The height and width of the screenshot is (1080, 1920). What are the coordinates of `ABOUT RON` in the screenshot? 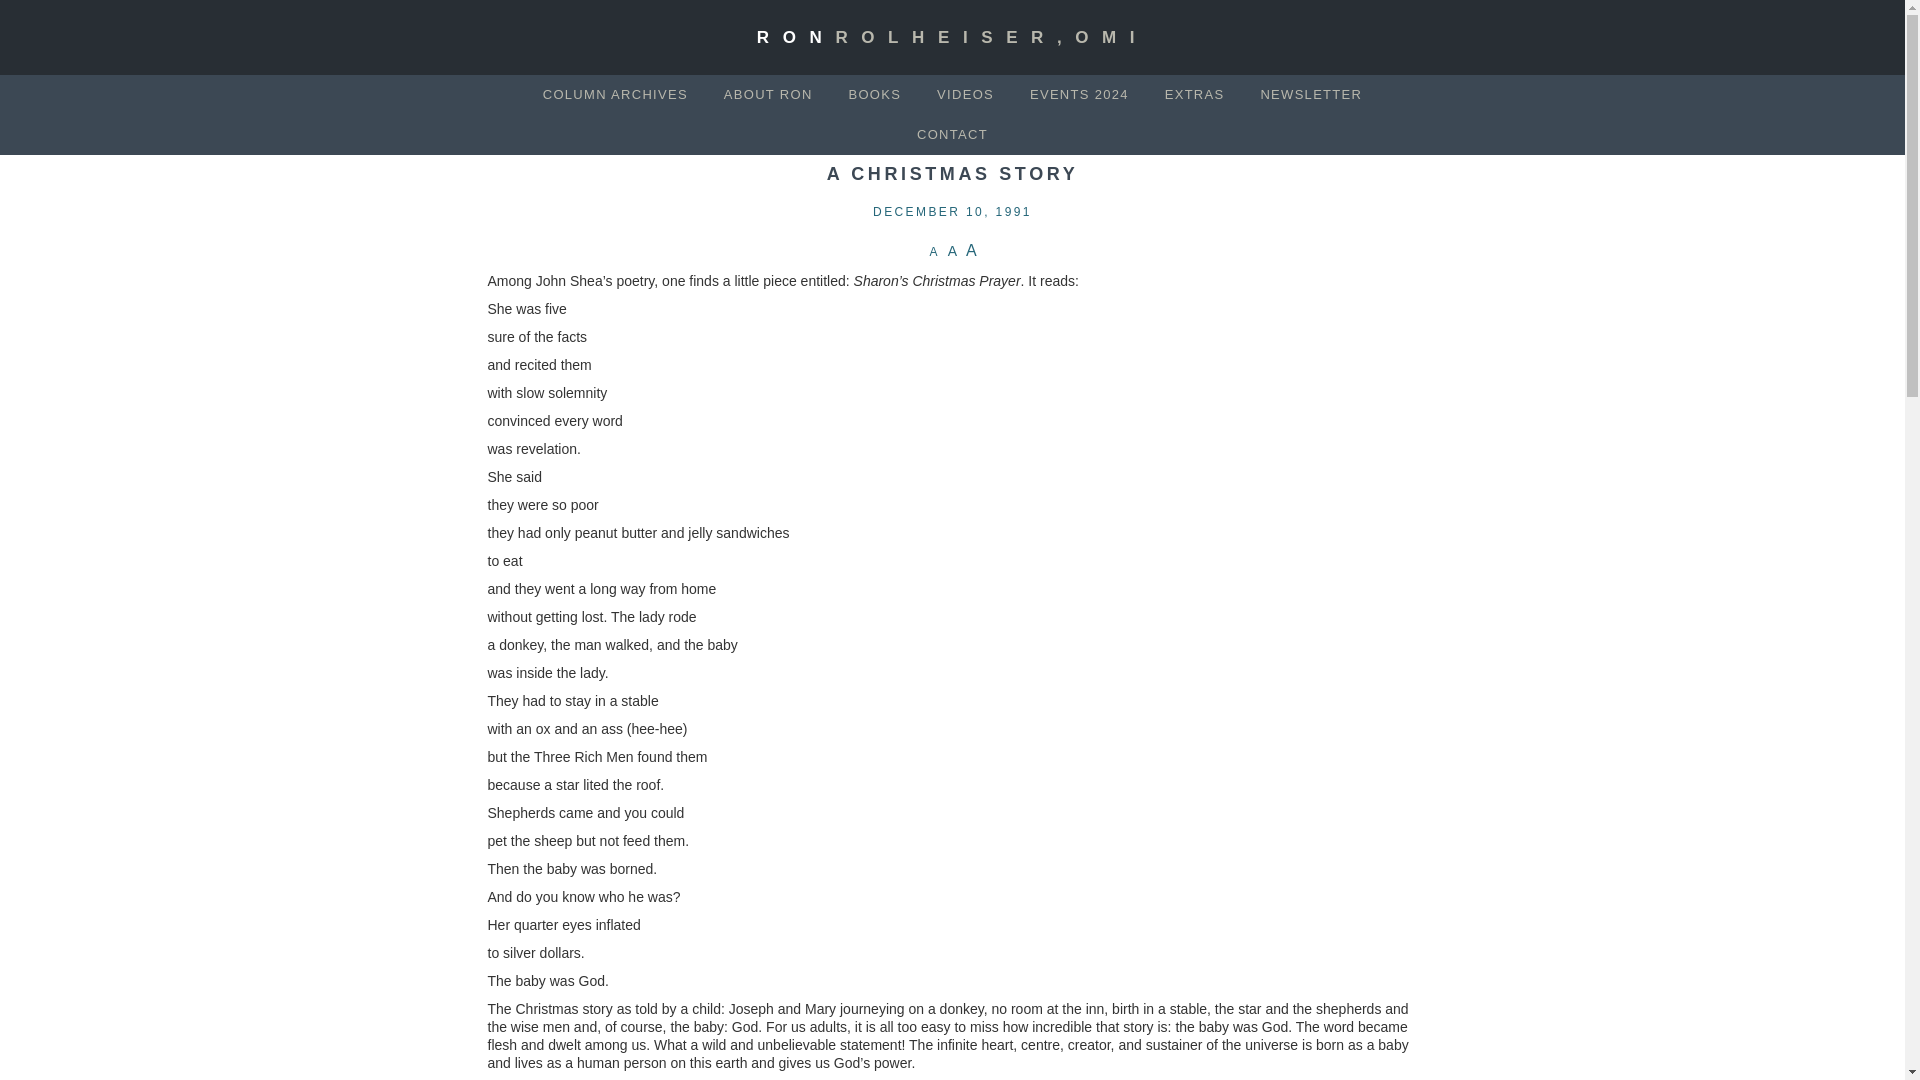 It's located at (768, 94).